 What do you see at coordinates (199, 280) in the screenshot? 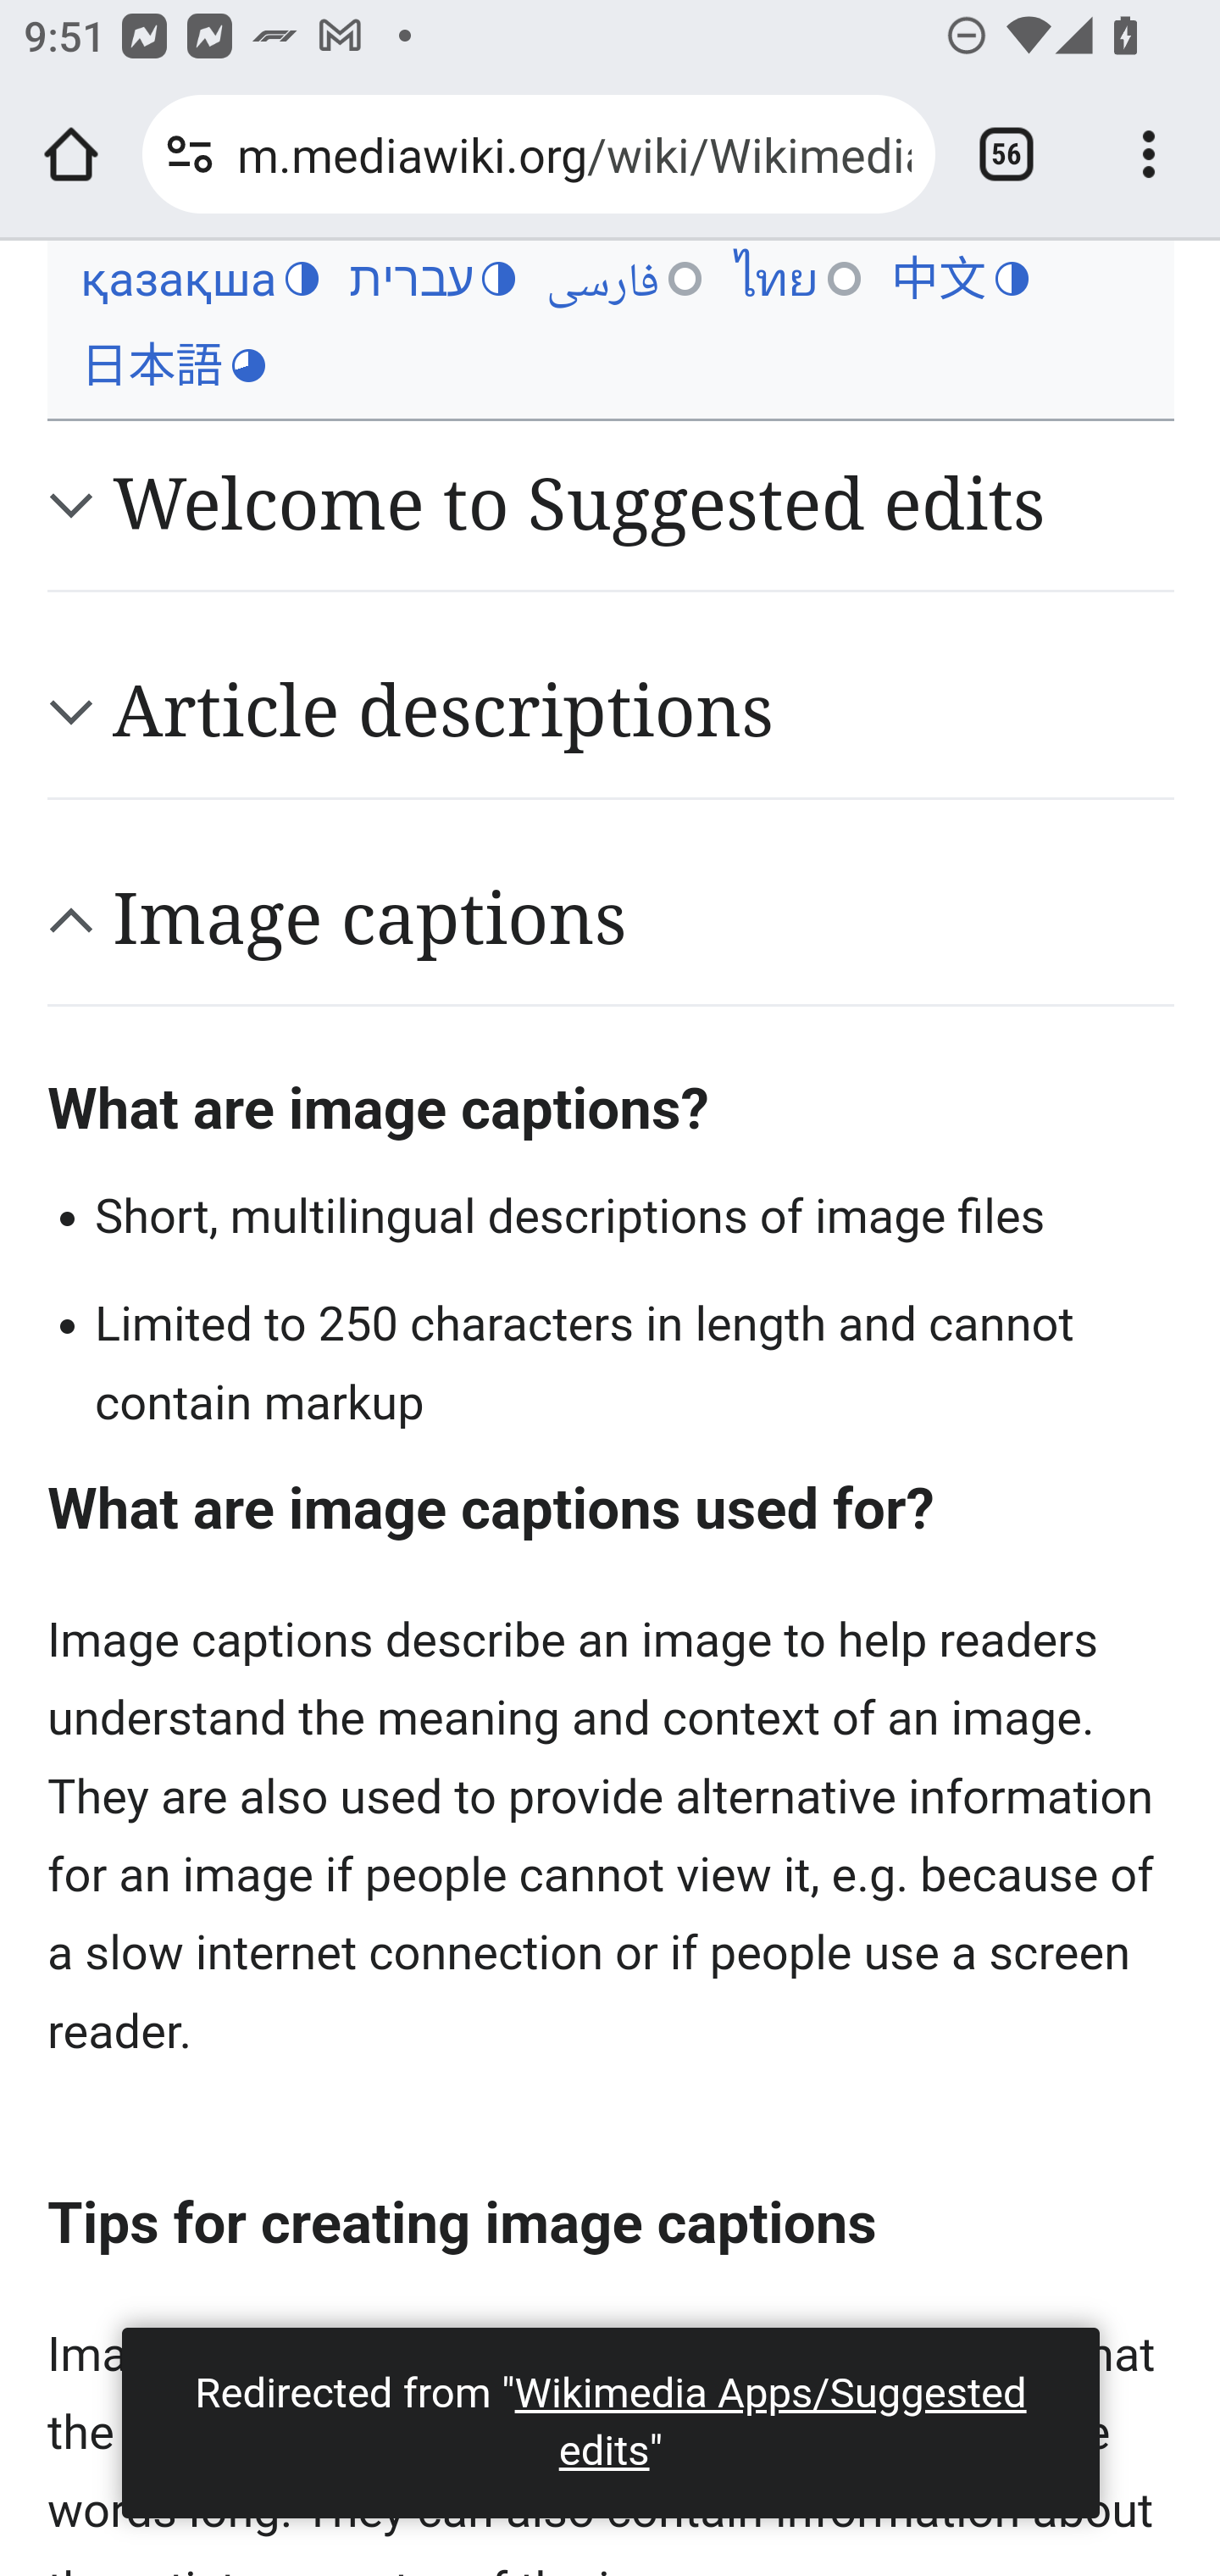
I see `қазақша` at bounding box center [199, 280].